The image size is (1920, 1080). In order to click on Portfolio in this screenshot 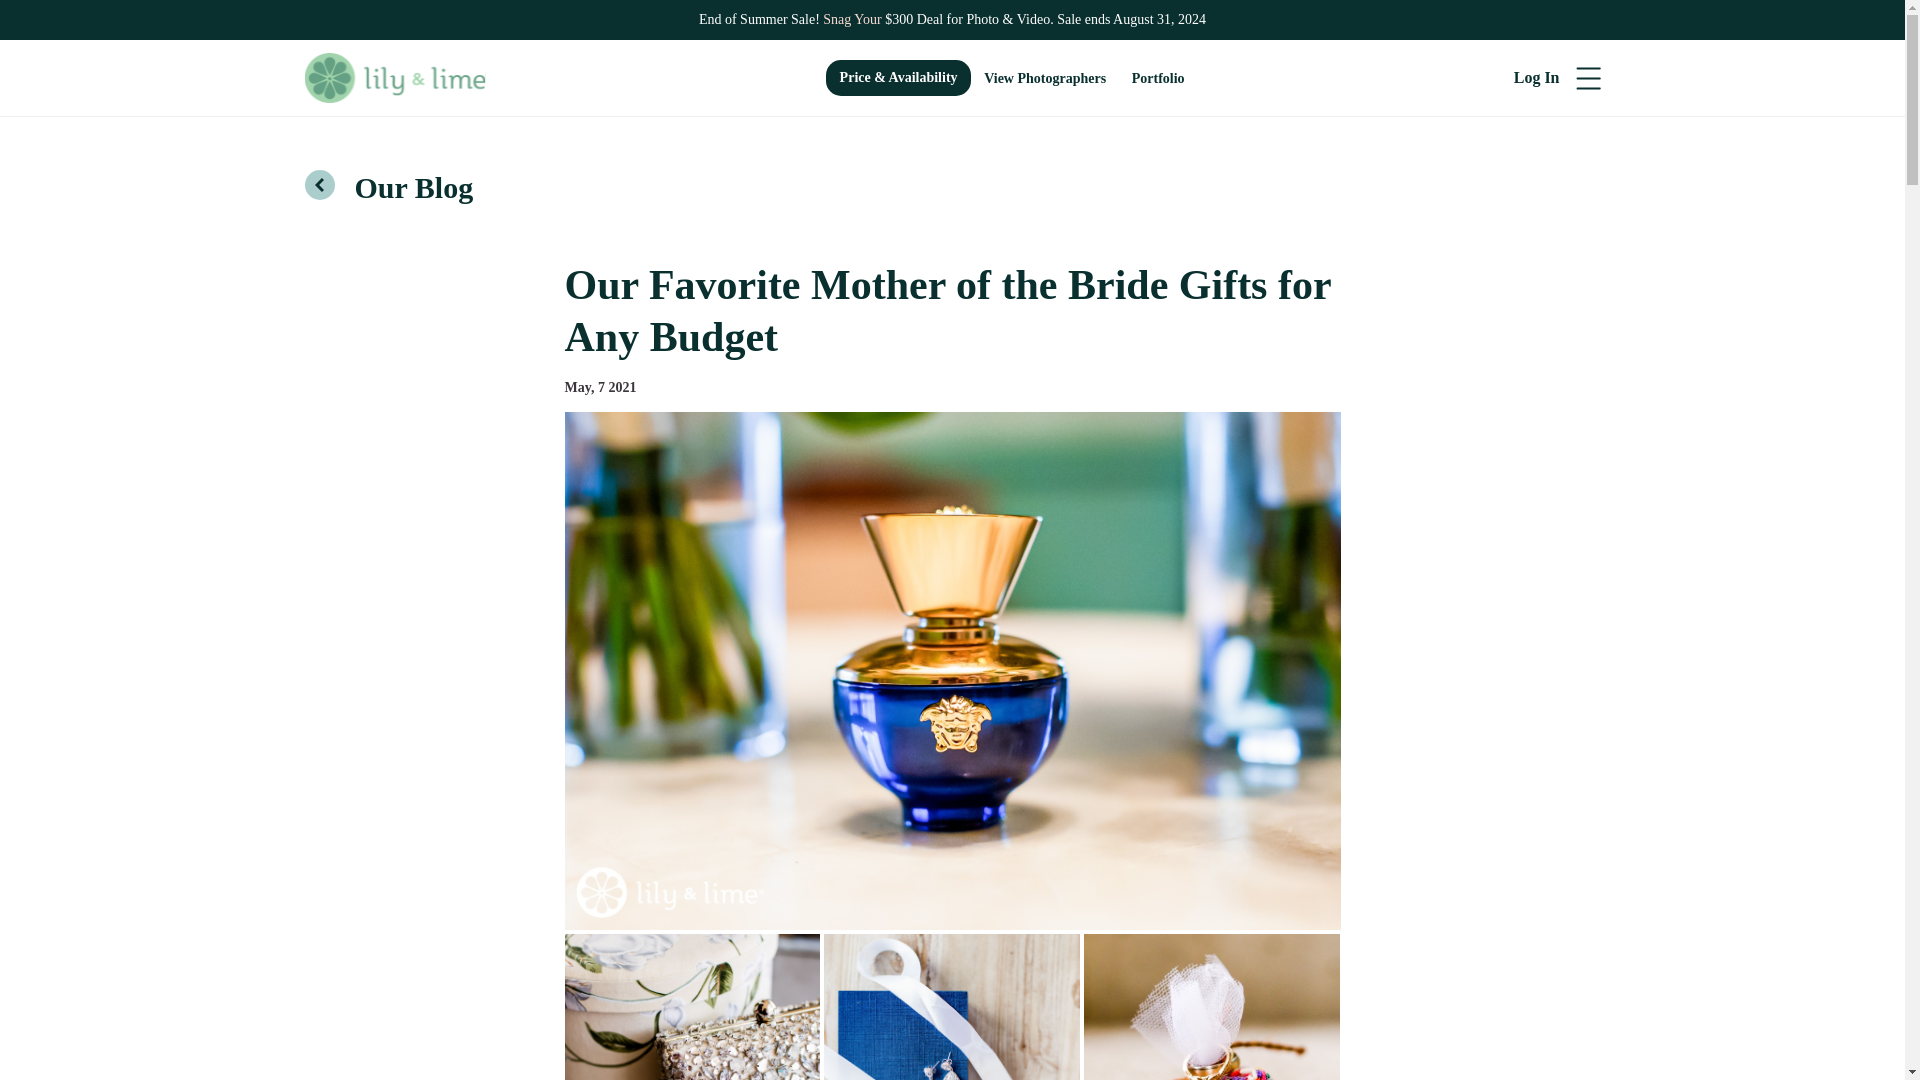, I will do `click(1158, 78)`.